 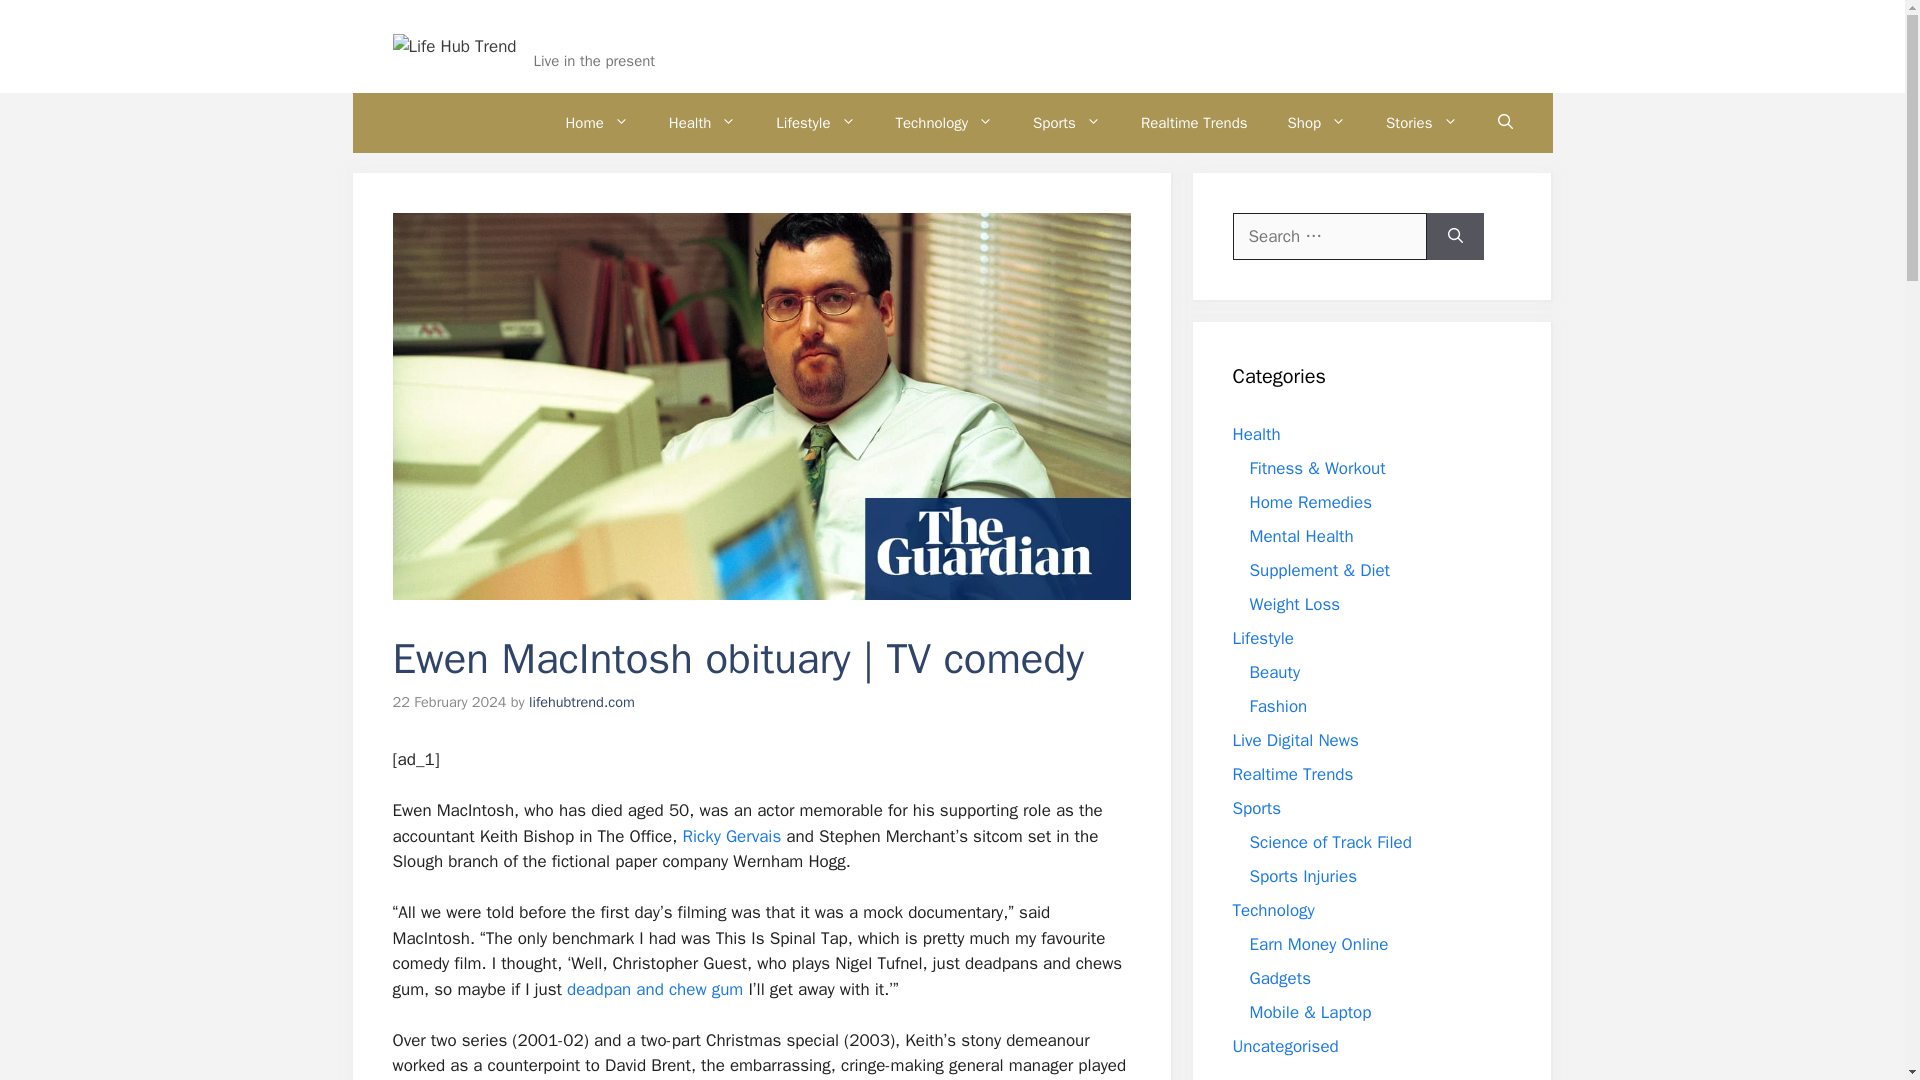 I want to click on Health, so click(x=702, y=122).